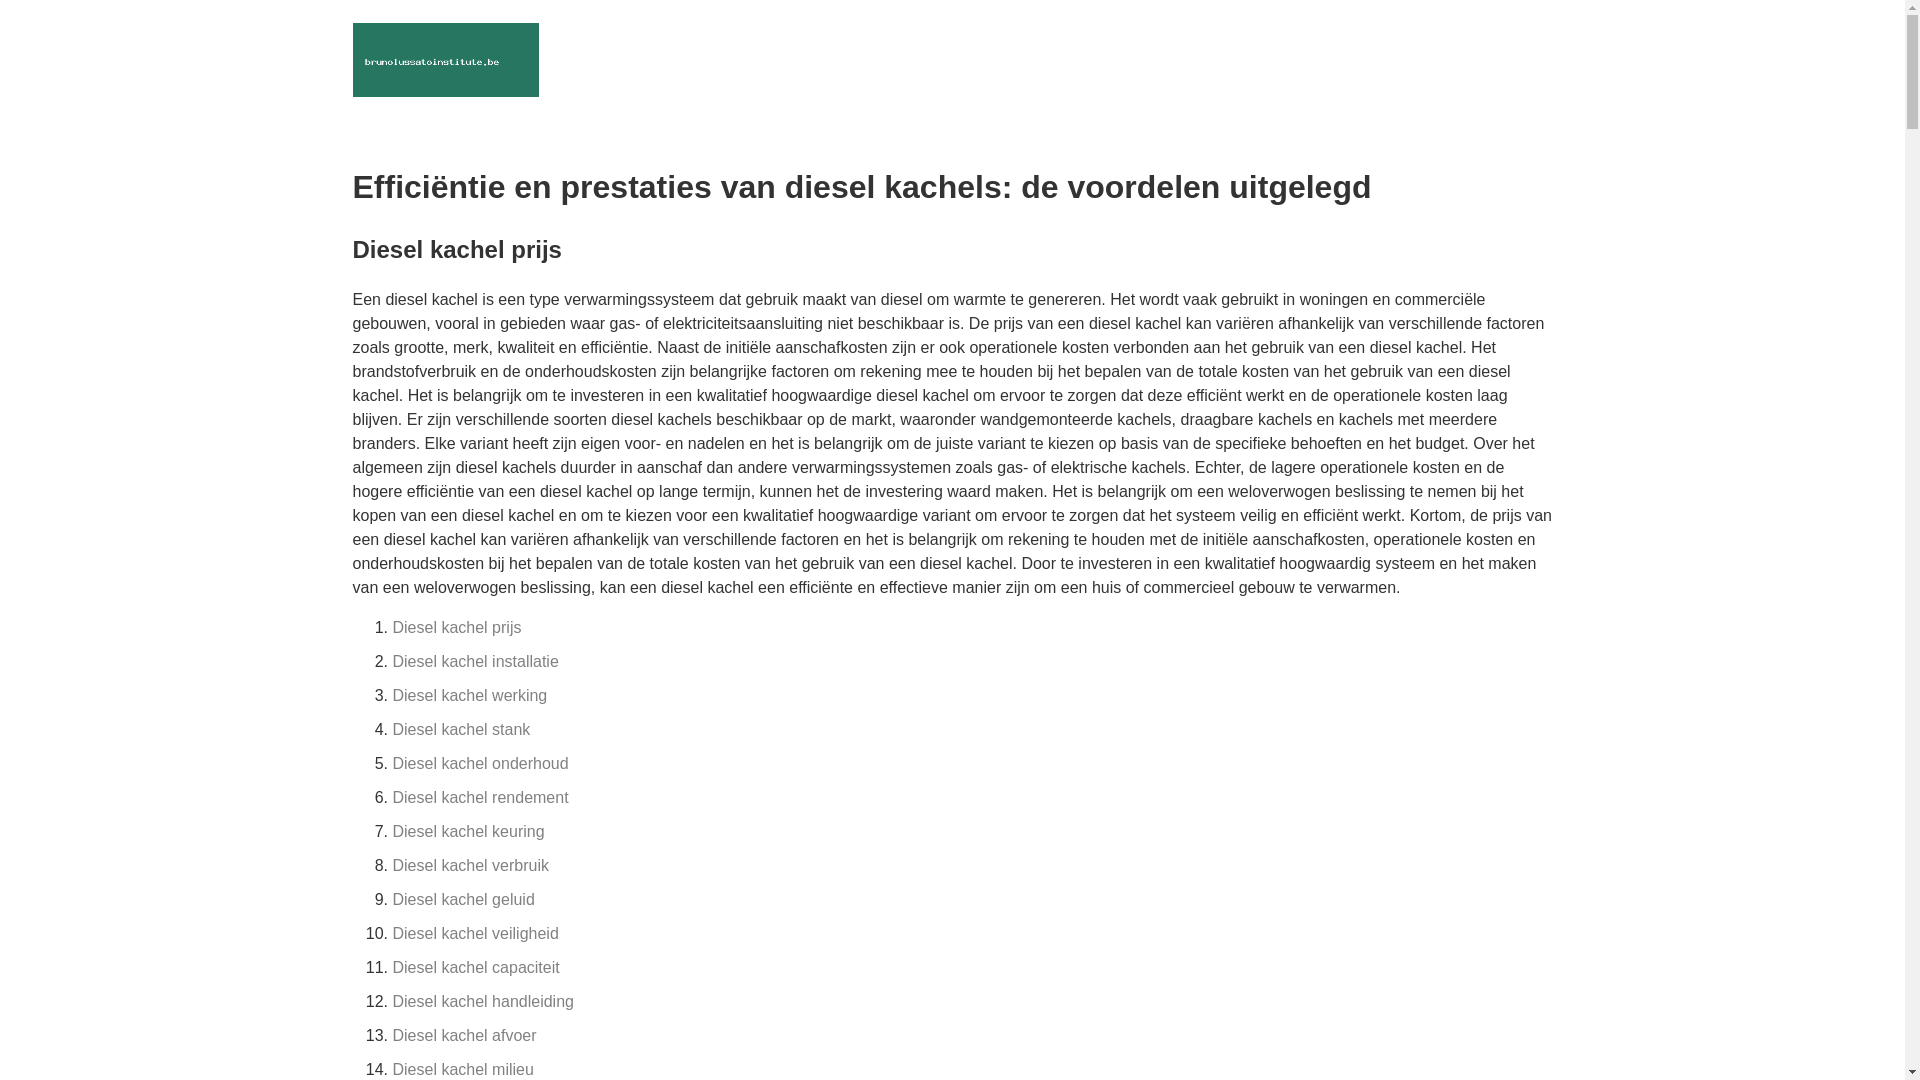  Describe the element at coordinates (456, 628) in the screenshot. I see `Diesel kachel prijs` at that location.